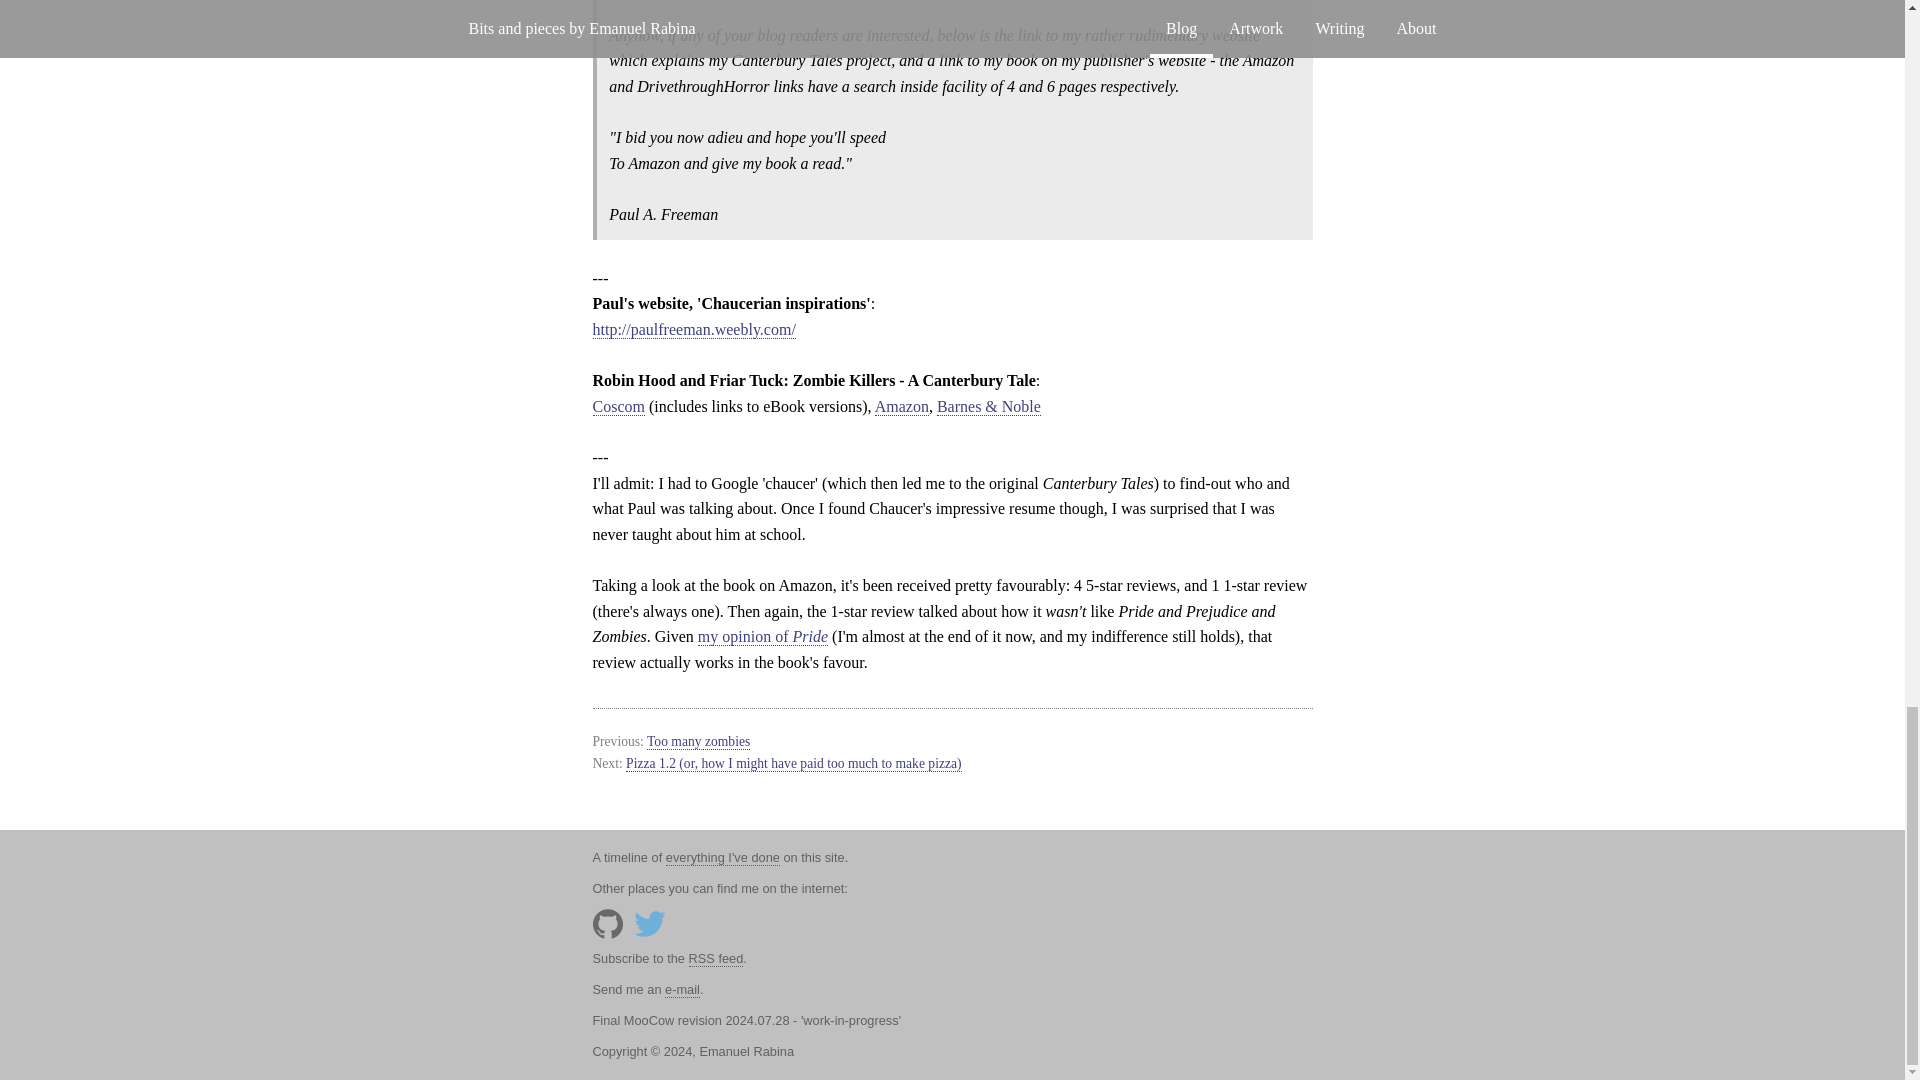  I want to click on Coscom, so click(617, 406).